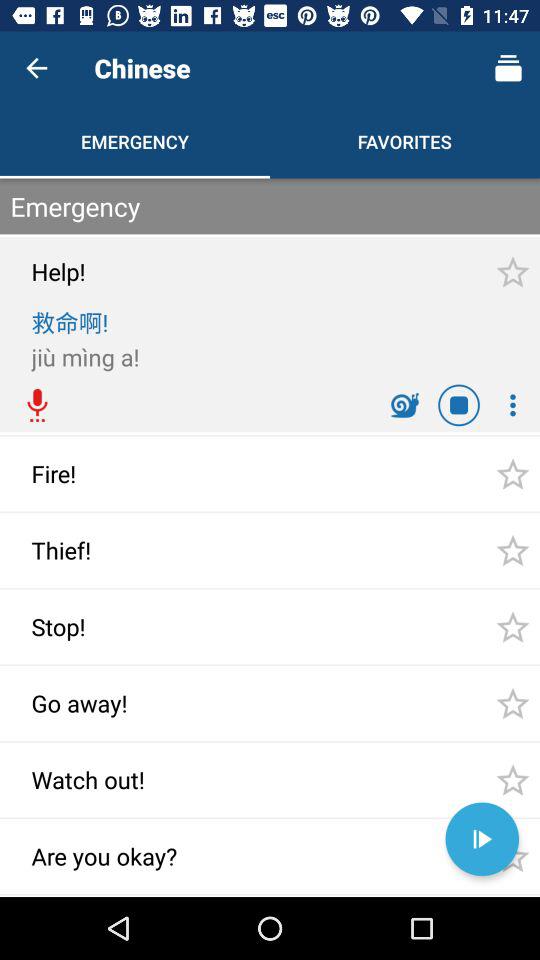 The image size is (540, 960). I want to click on click on the middle icon on the top of first star symbol, so click(458, 405).